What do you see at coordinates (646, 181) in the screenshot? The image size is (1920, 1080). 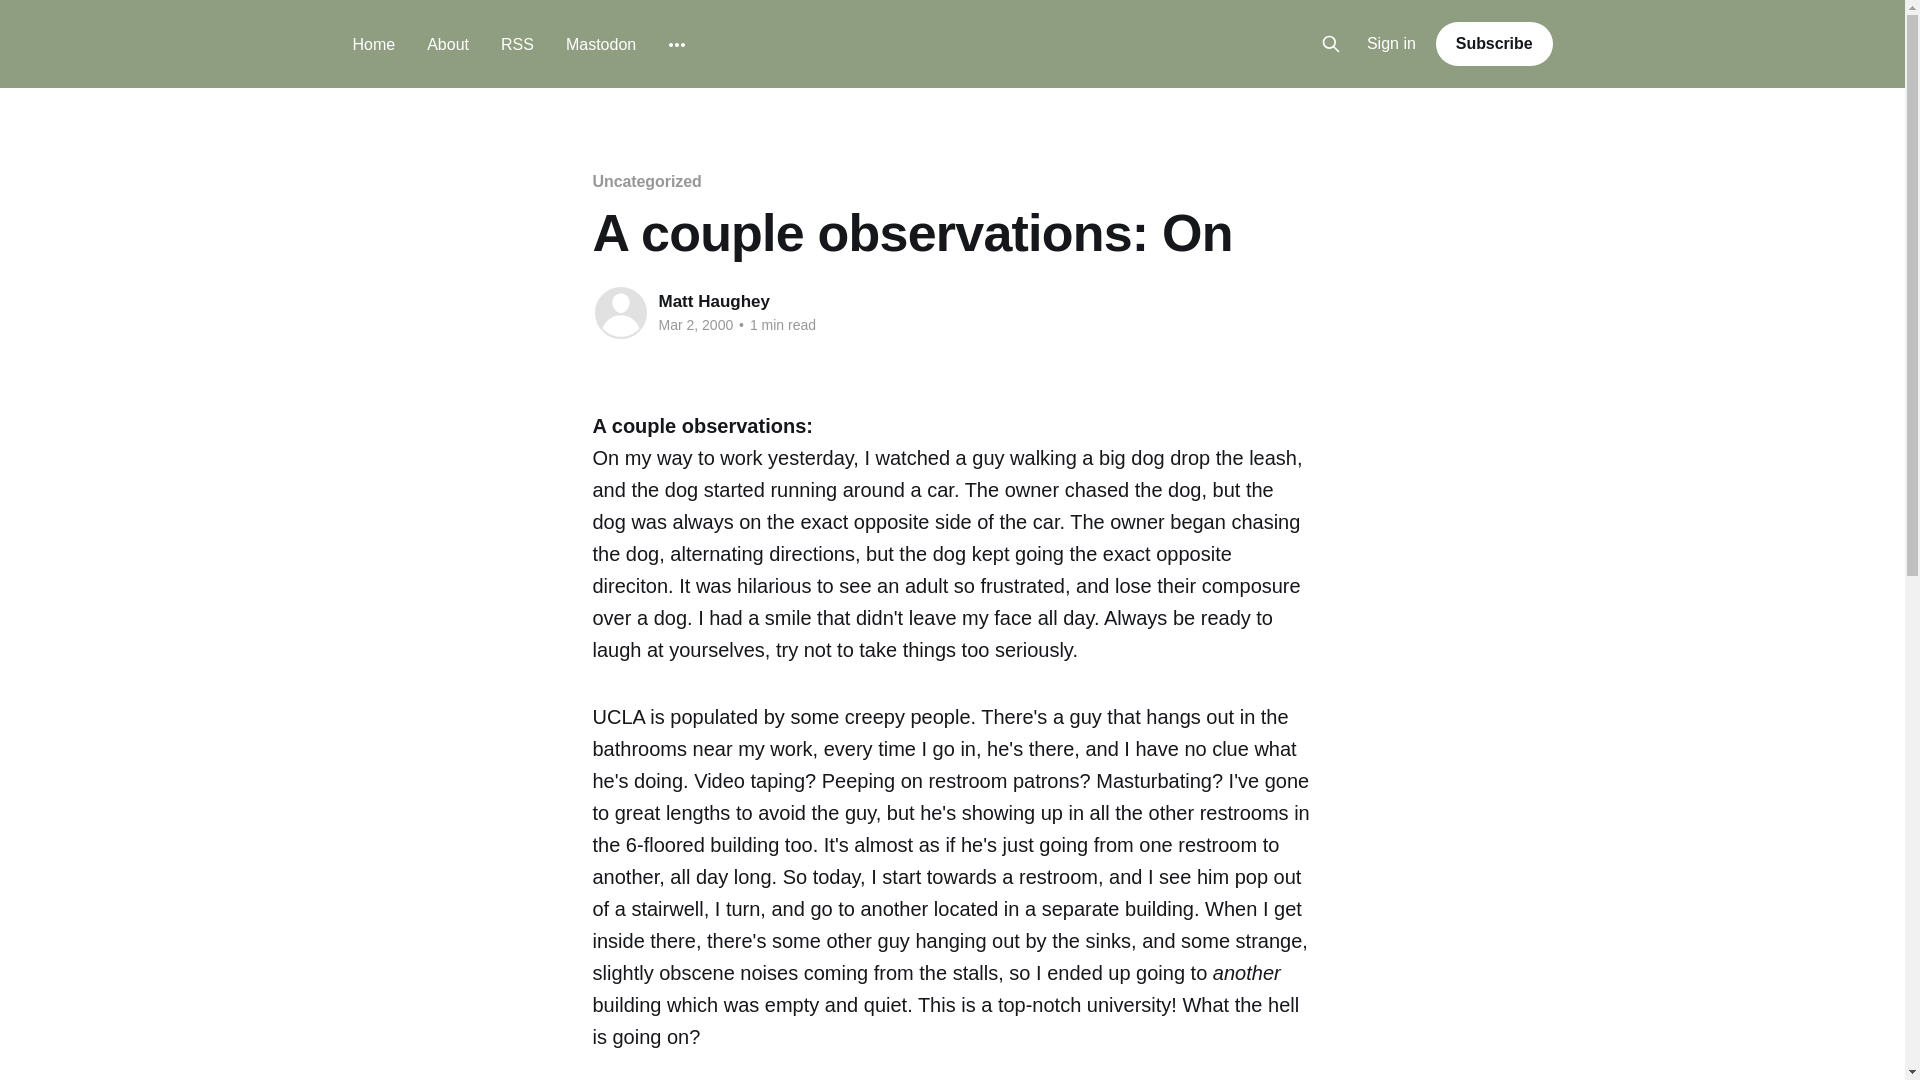 I see `Uncategorized` at bounding box center [646, 181].